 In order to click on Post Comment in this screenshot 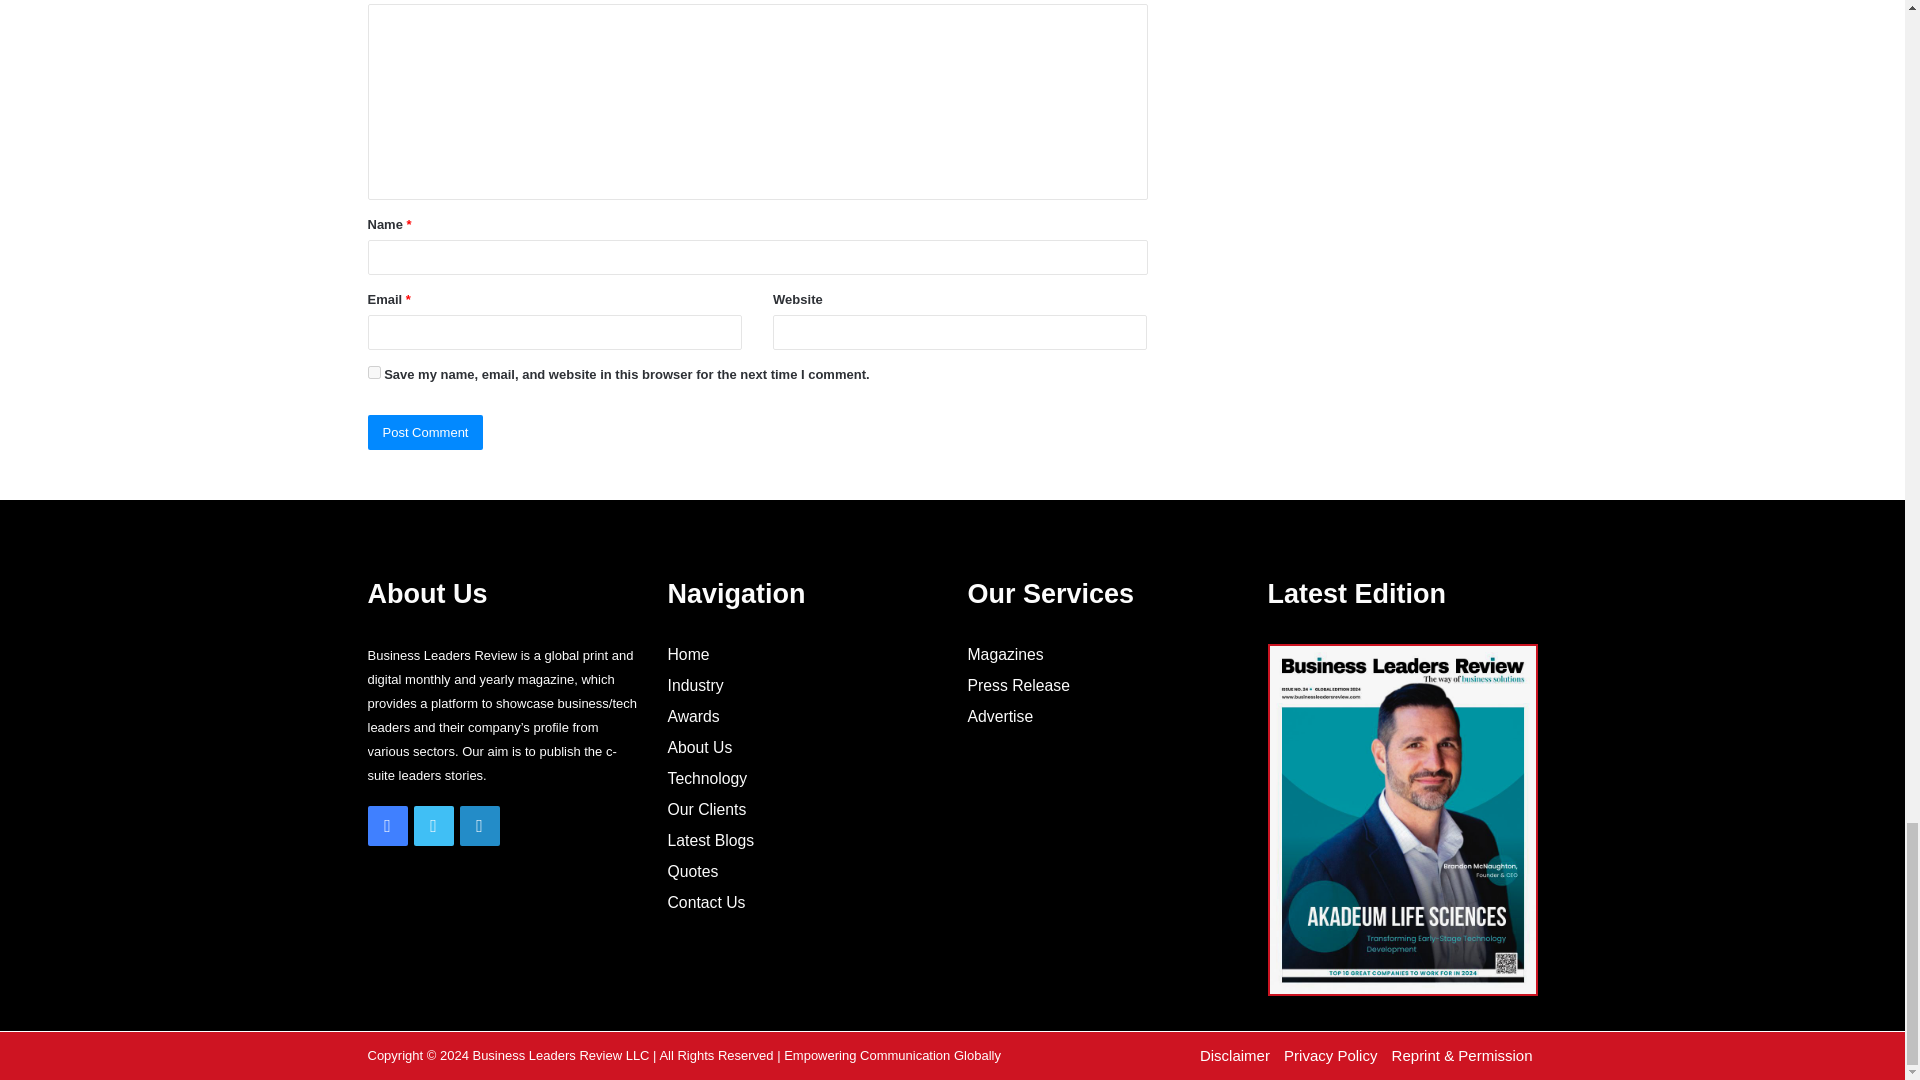, I will do `click(426, 432)`.